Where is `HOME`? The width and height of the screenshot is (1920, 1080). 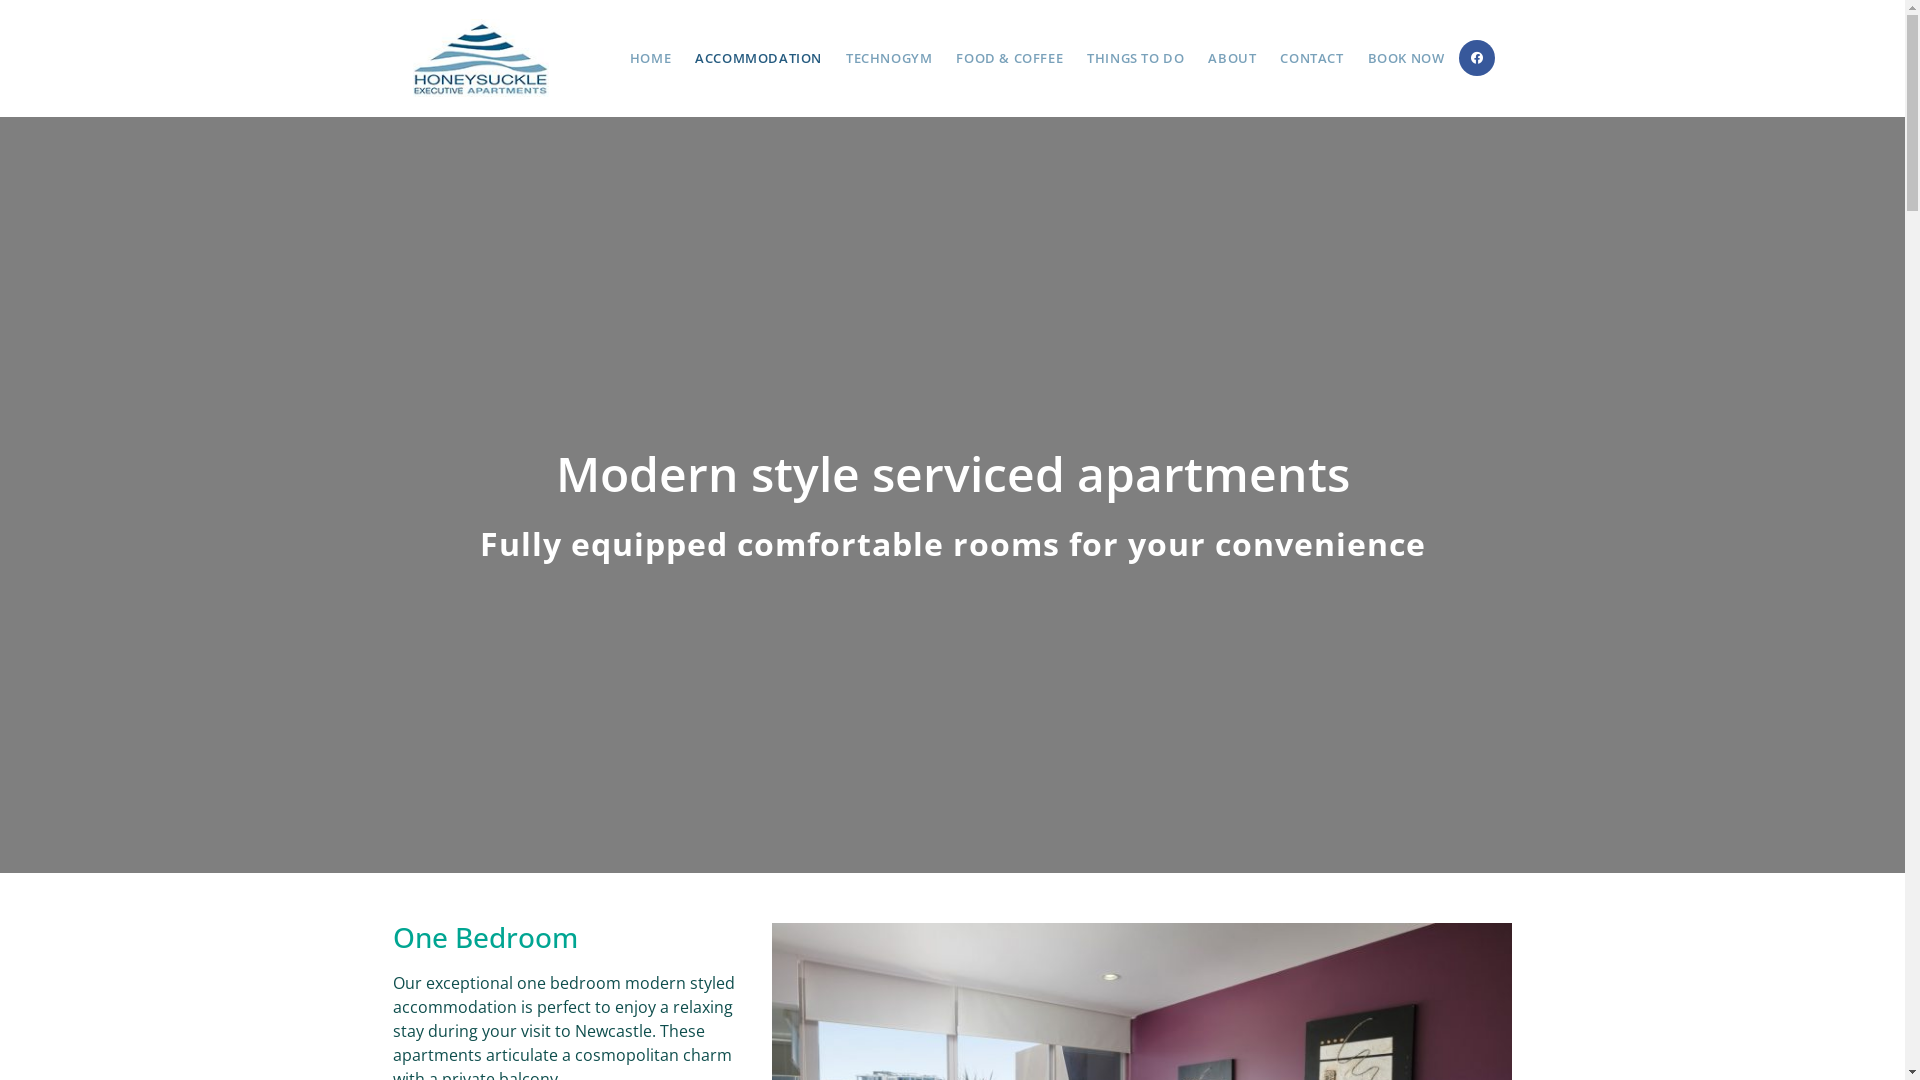 HOME is located at coordinates (650, 58).